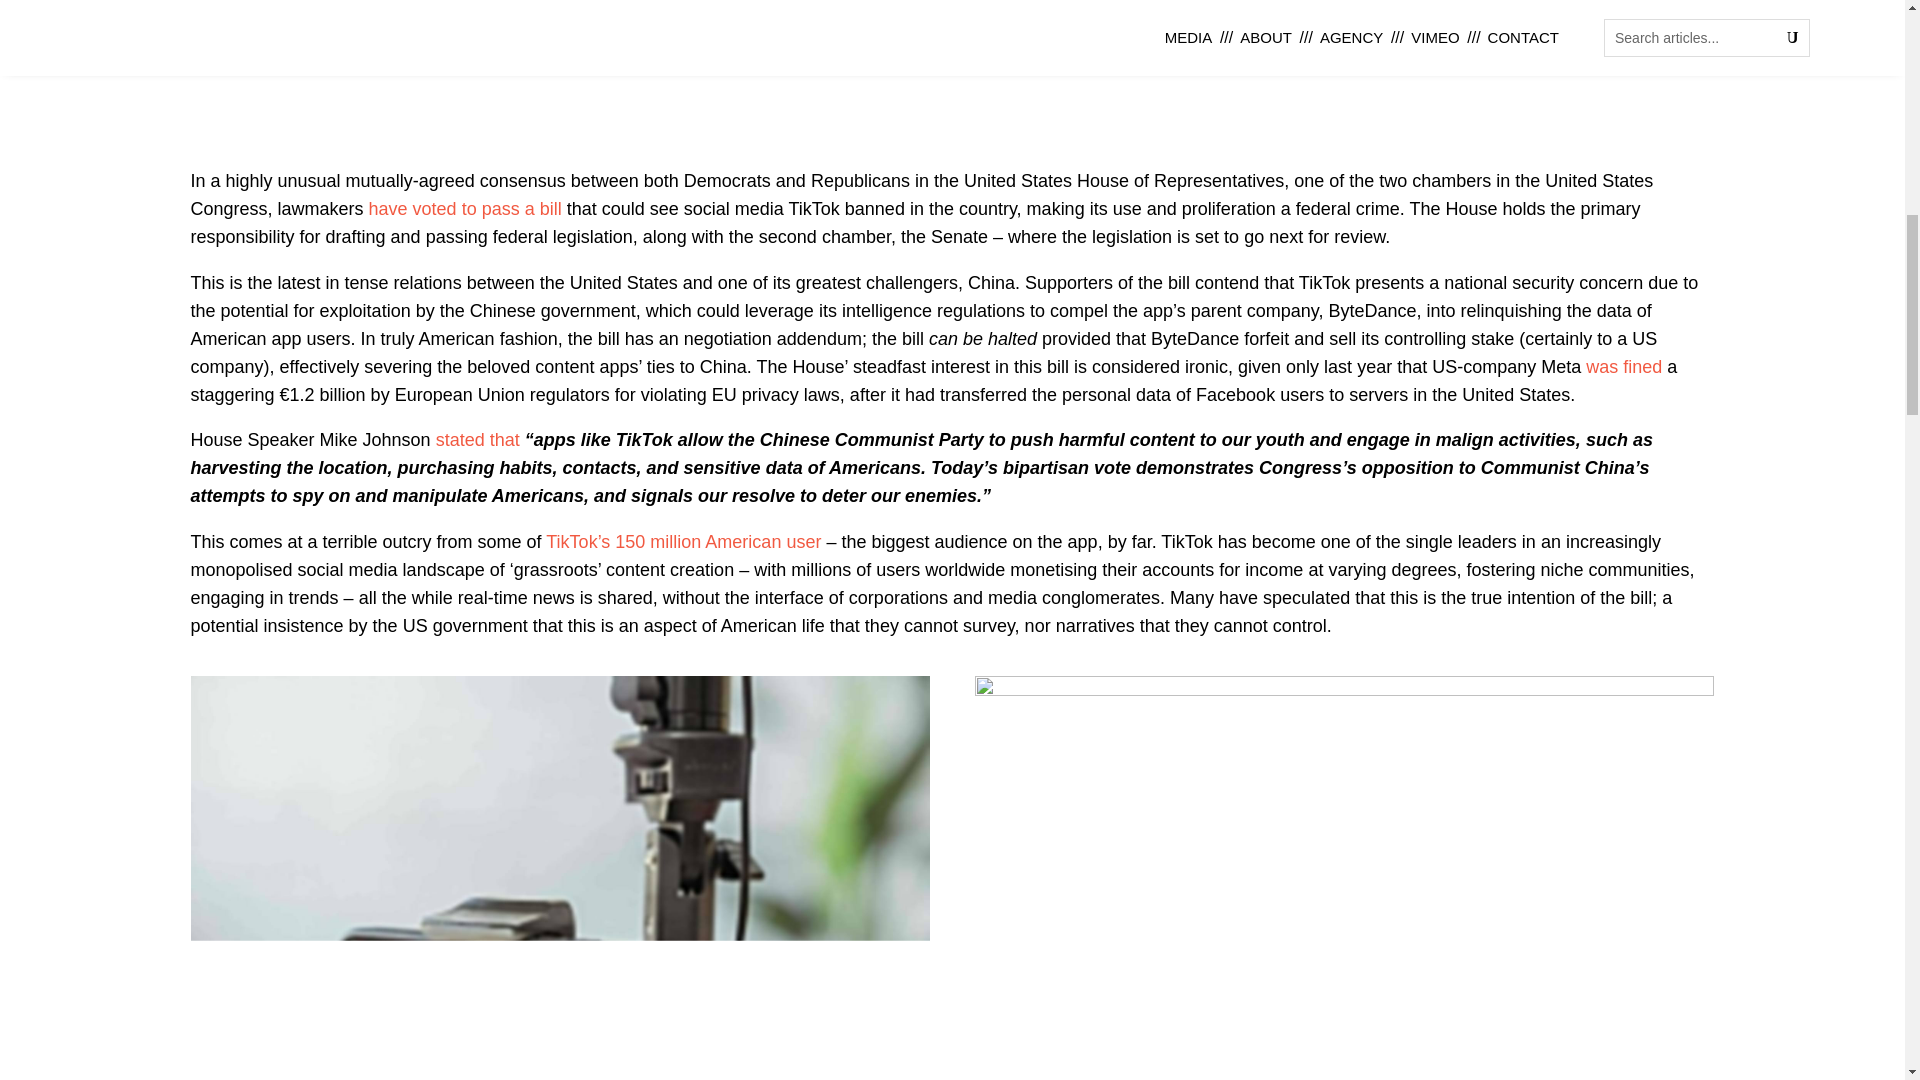 This screenshot has height=1080, width=1920. I want to click on TikTok photographed by Cottonbro Studio, via Pexels, so click(1344, 690).